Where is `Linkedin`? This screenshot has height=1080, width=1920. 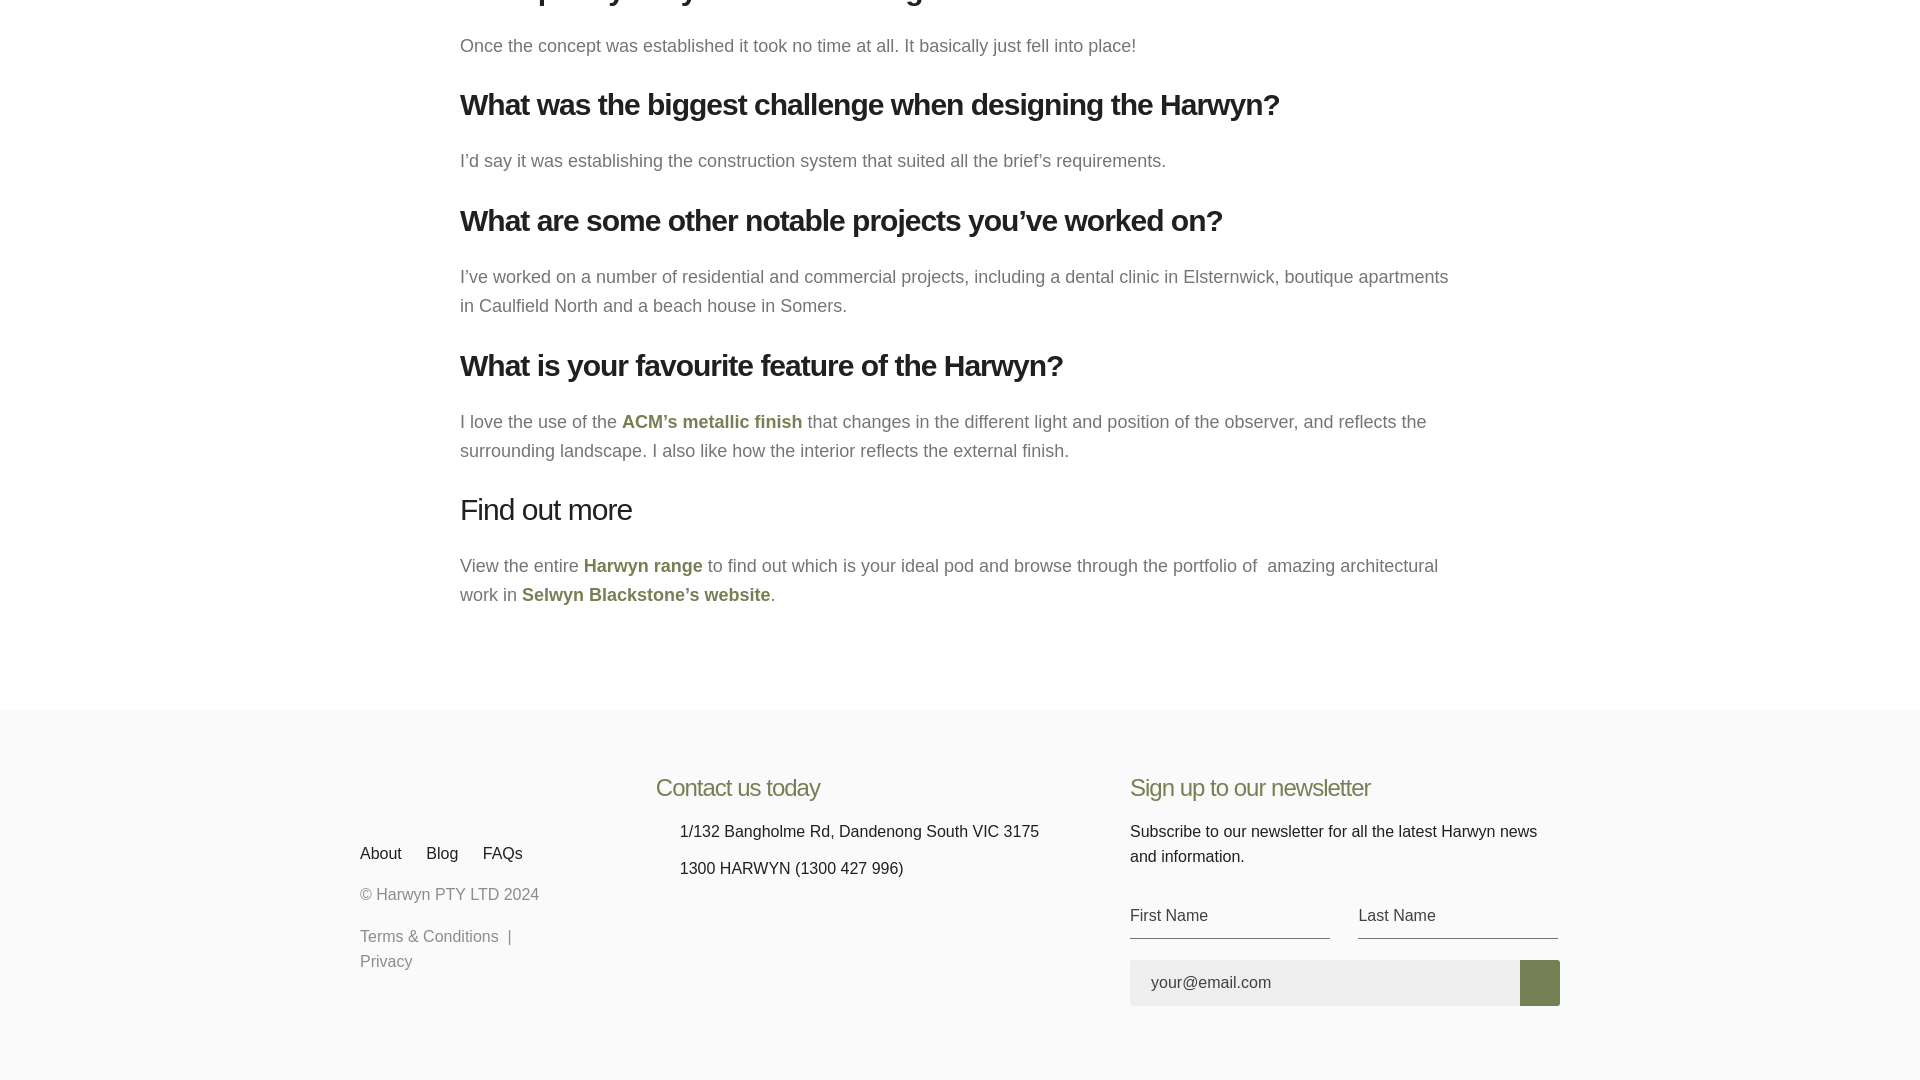 Linkedin is located at coordinates (668, 910).